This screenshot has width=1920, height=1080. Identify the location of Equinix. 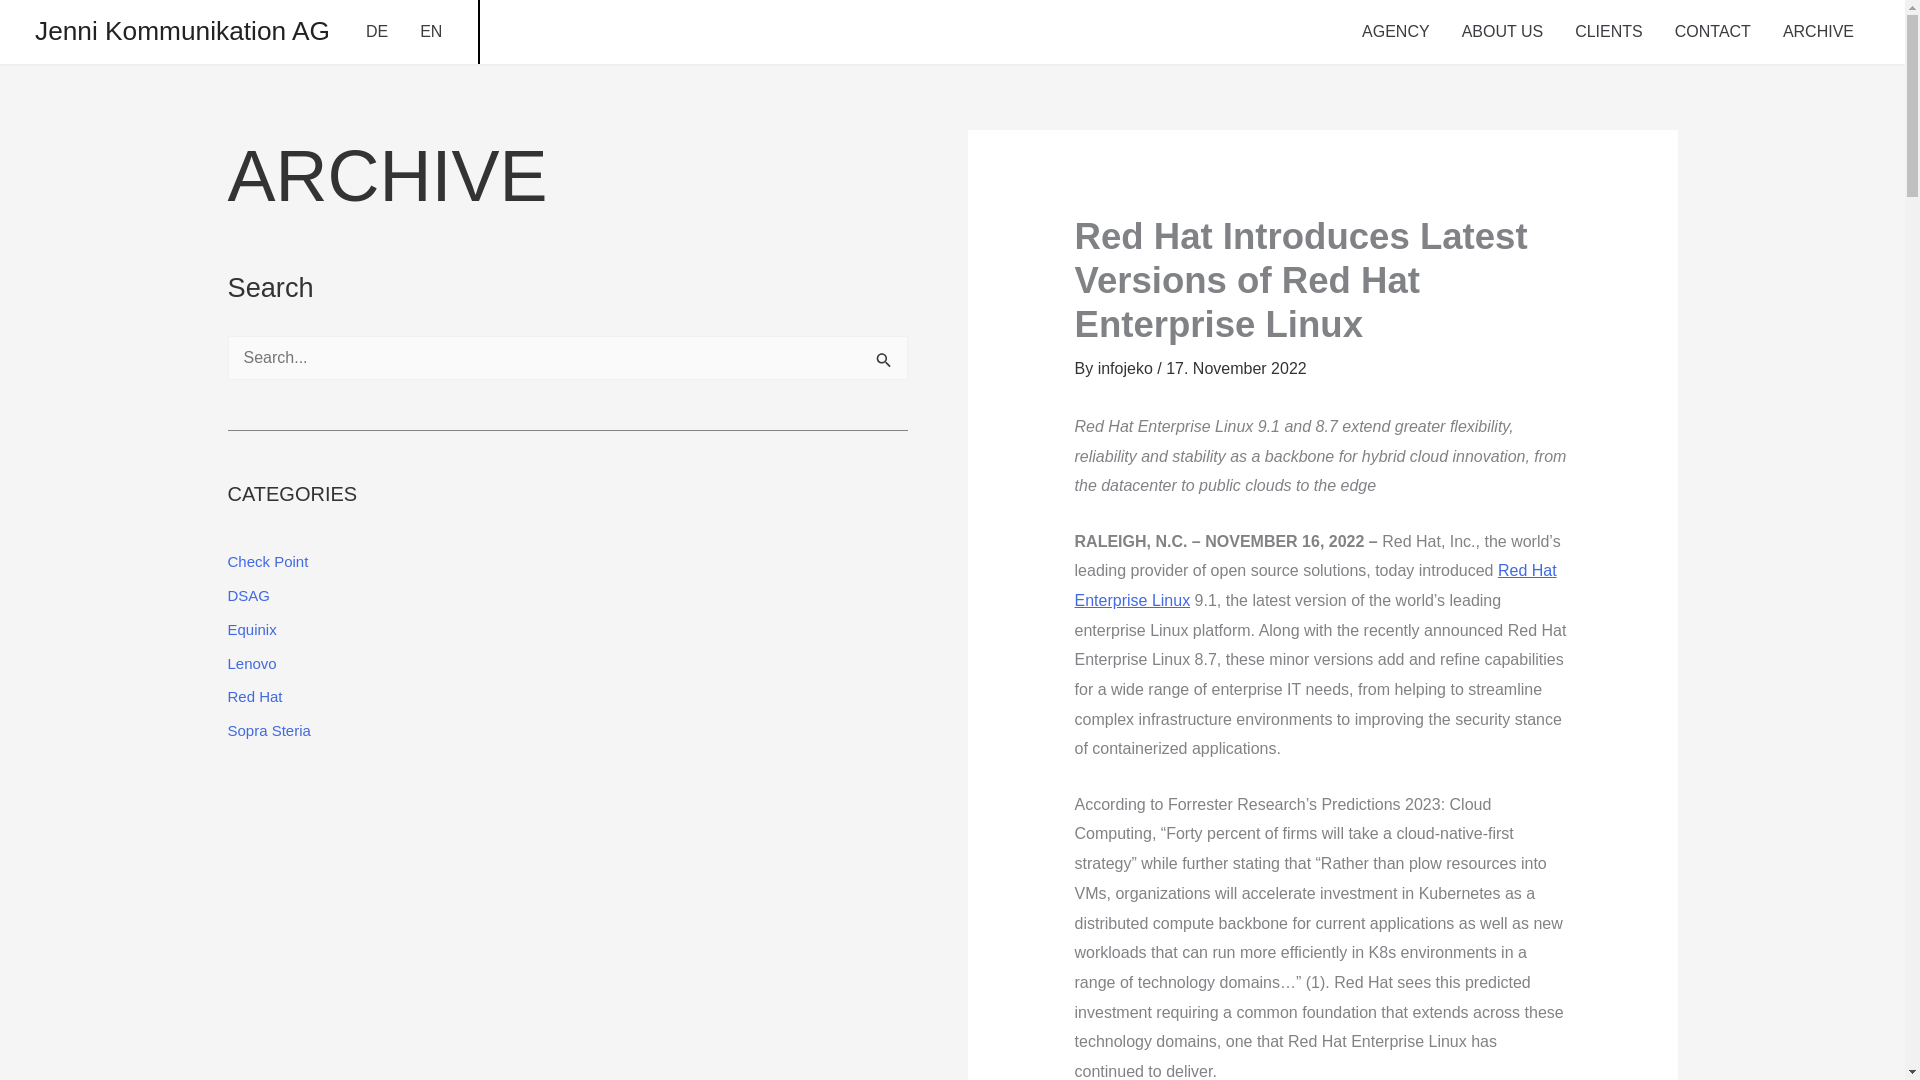
(252, 630).